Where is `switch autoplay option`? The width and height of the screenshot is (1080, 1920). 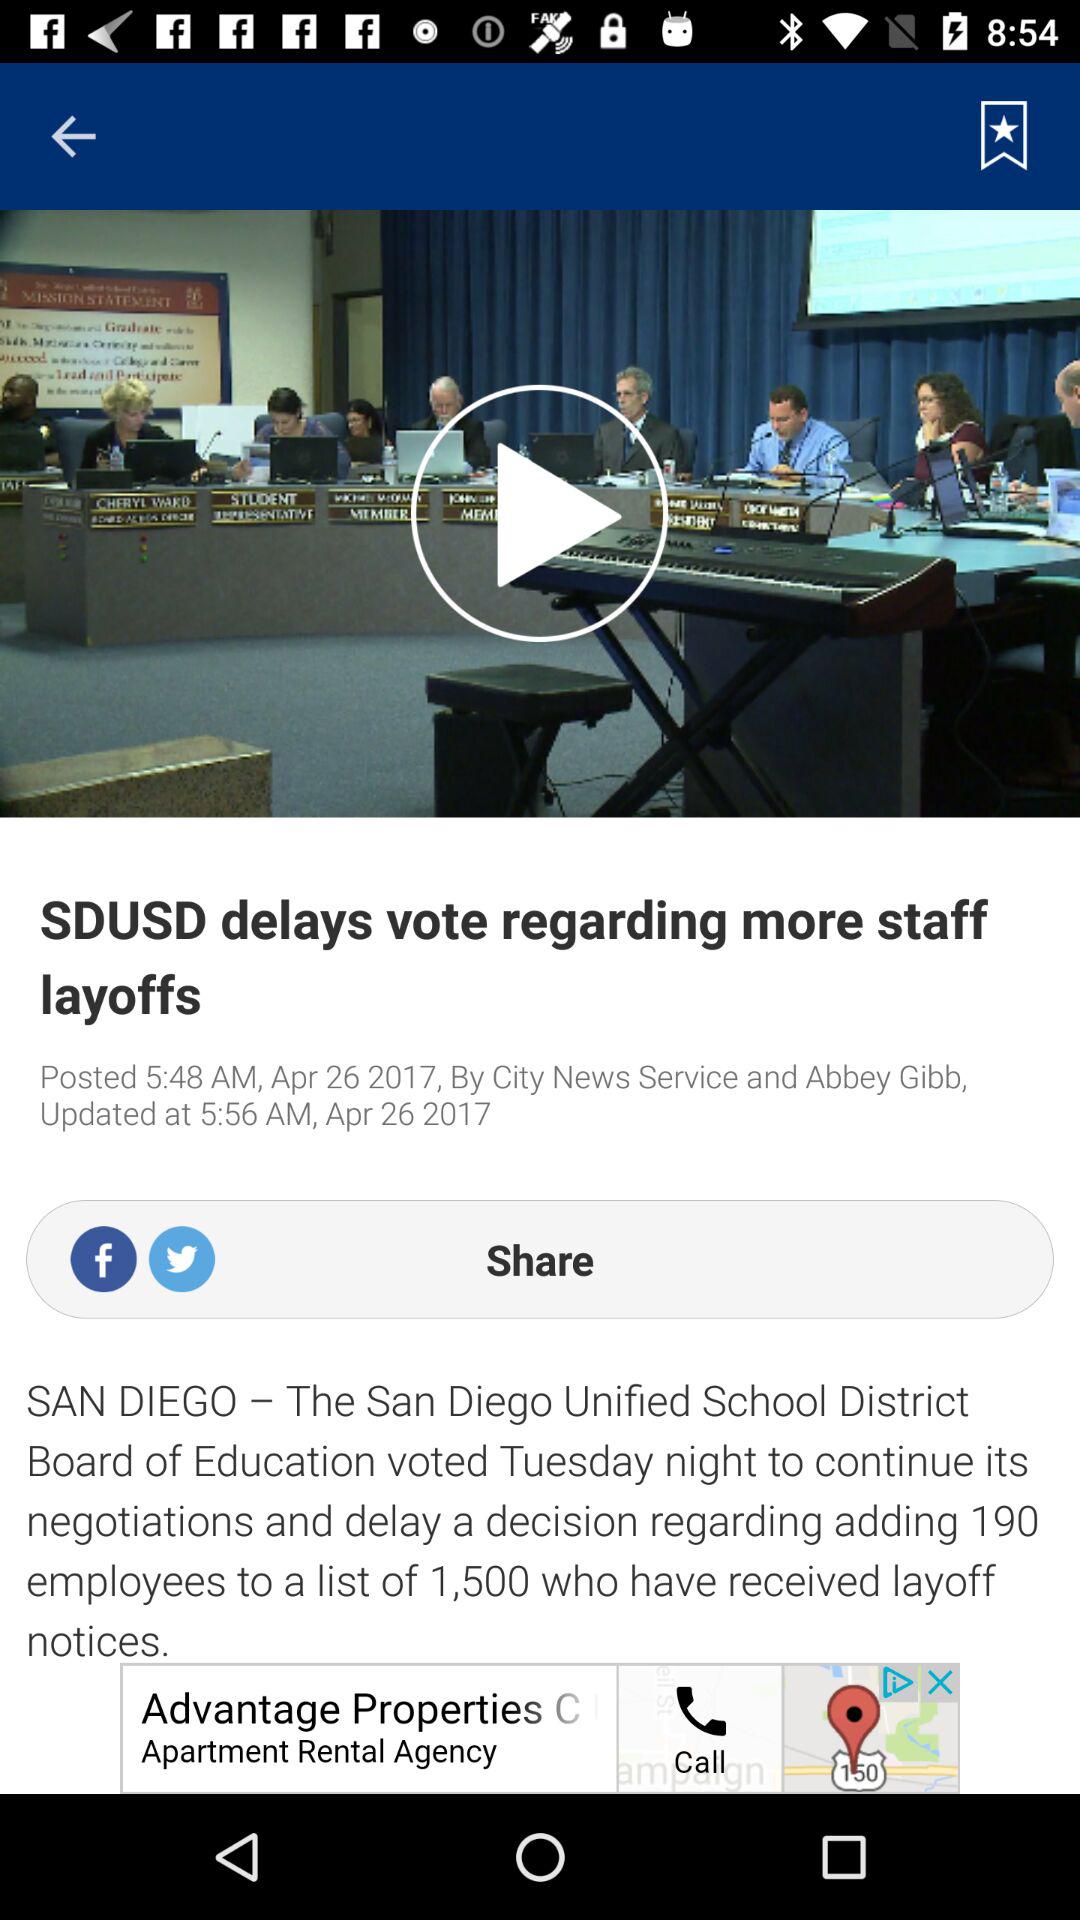
switch autoplay option is located at coordinates (540, 513).